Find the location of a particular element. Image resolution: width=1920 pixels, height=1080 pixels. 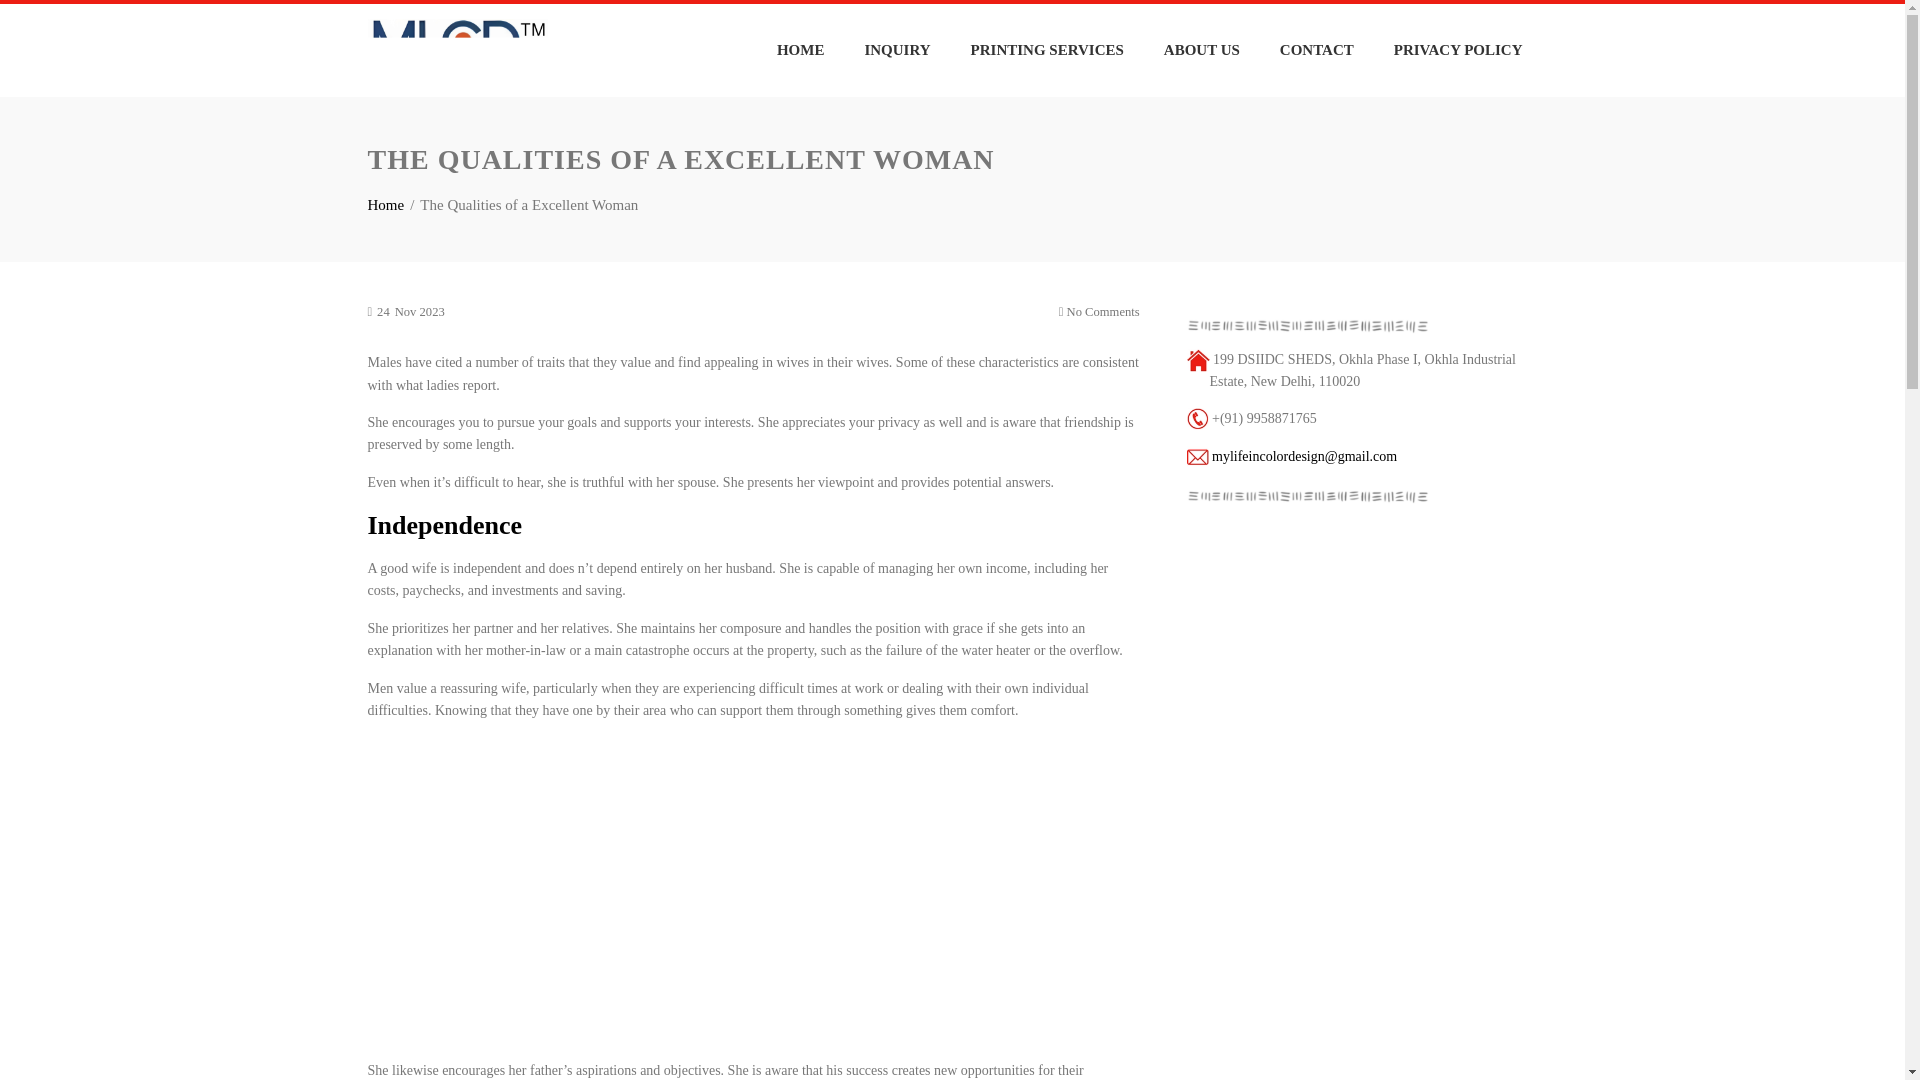

PRINTING SERVICES is located at coordinates (1047, 50).